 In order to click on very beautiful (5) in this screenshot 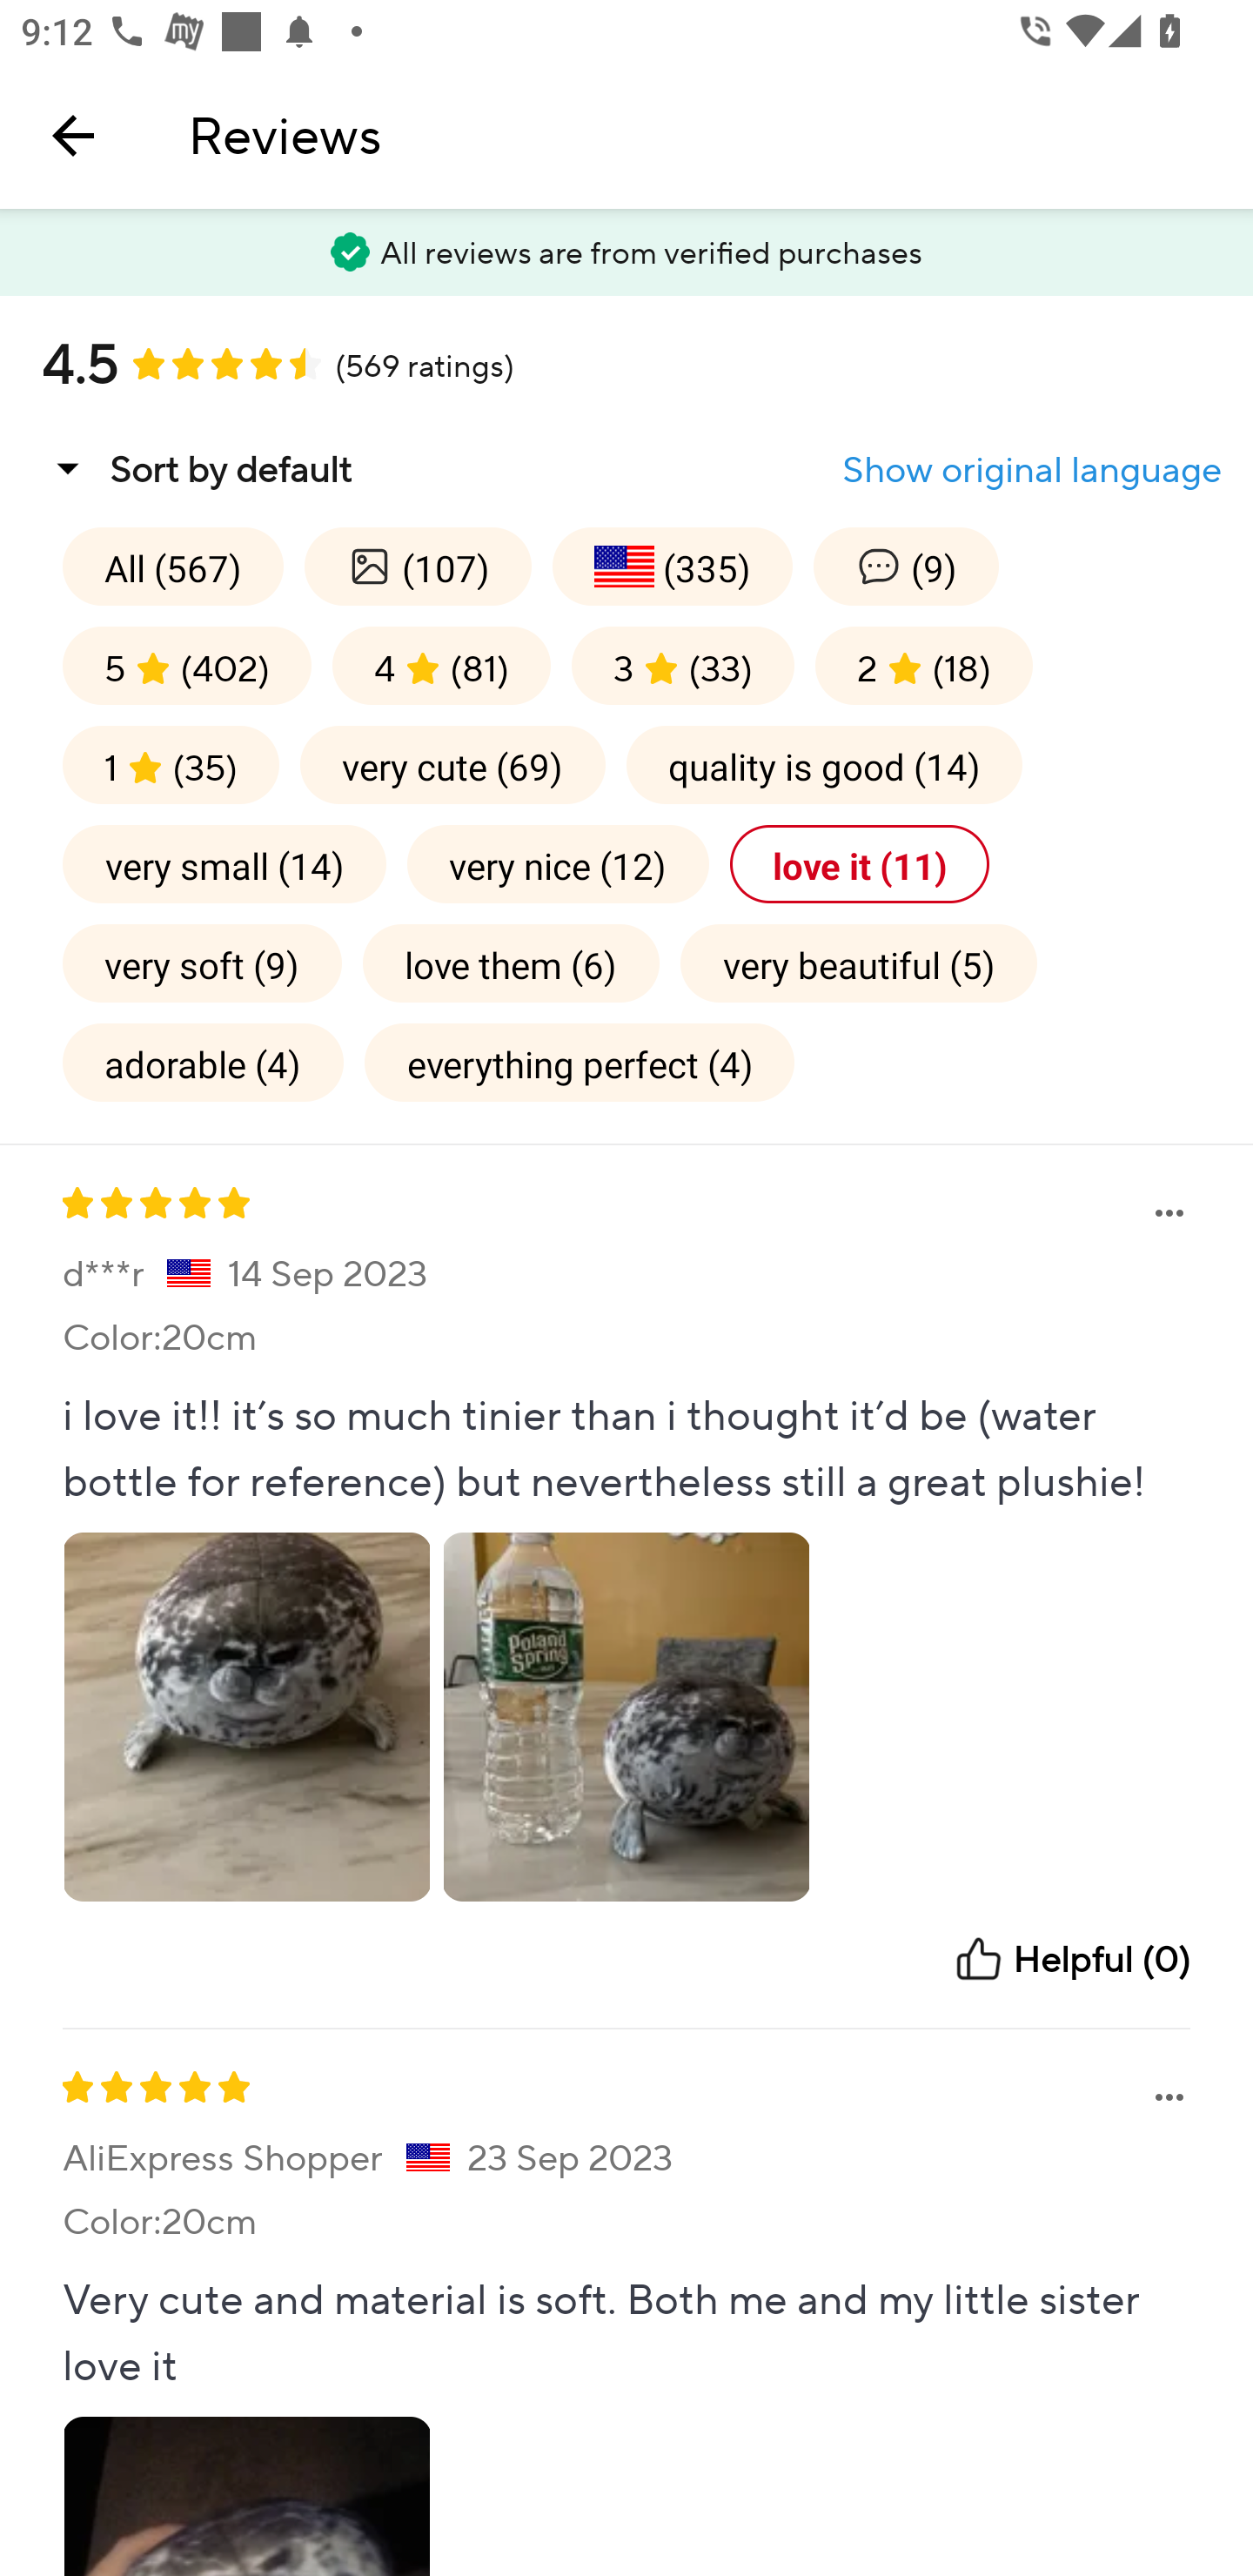, I will do `click(858, 963)`.